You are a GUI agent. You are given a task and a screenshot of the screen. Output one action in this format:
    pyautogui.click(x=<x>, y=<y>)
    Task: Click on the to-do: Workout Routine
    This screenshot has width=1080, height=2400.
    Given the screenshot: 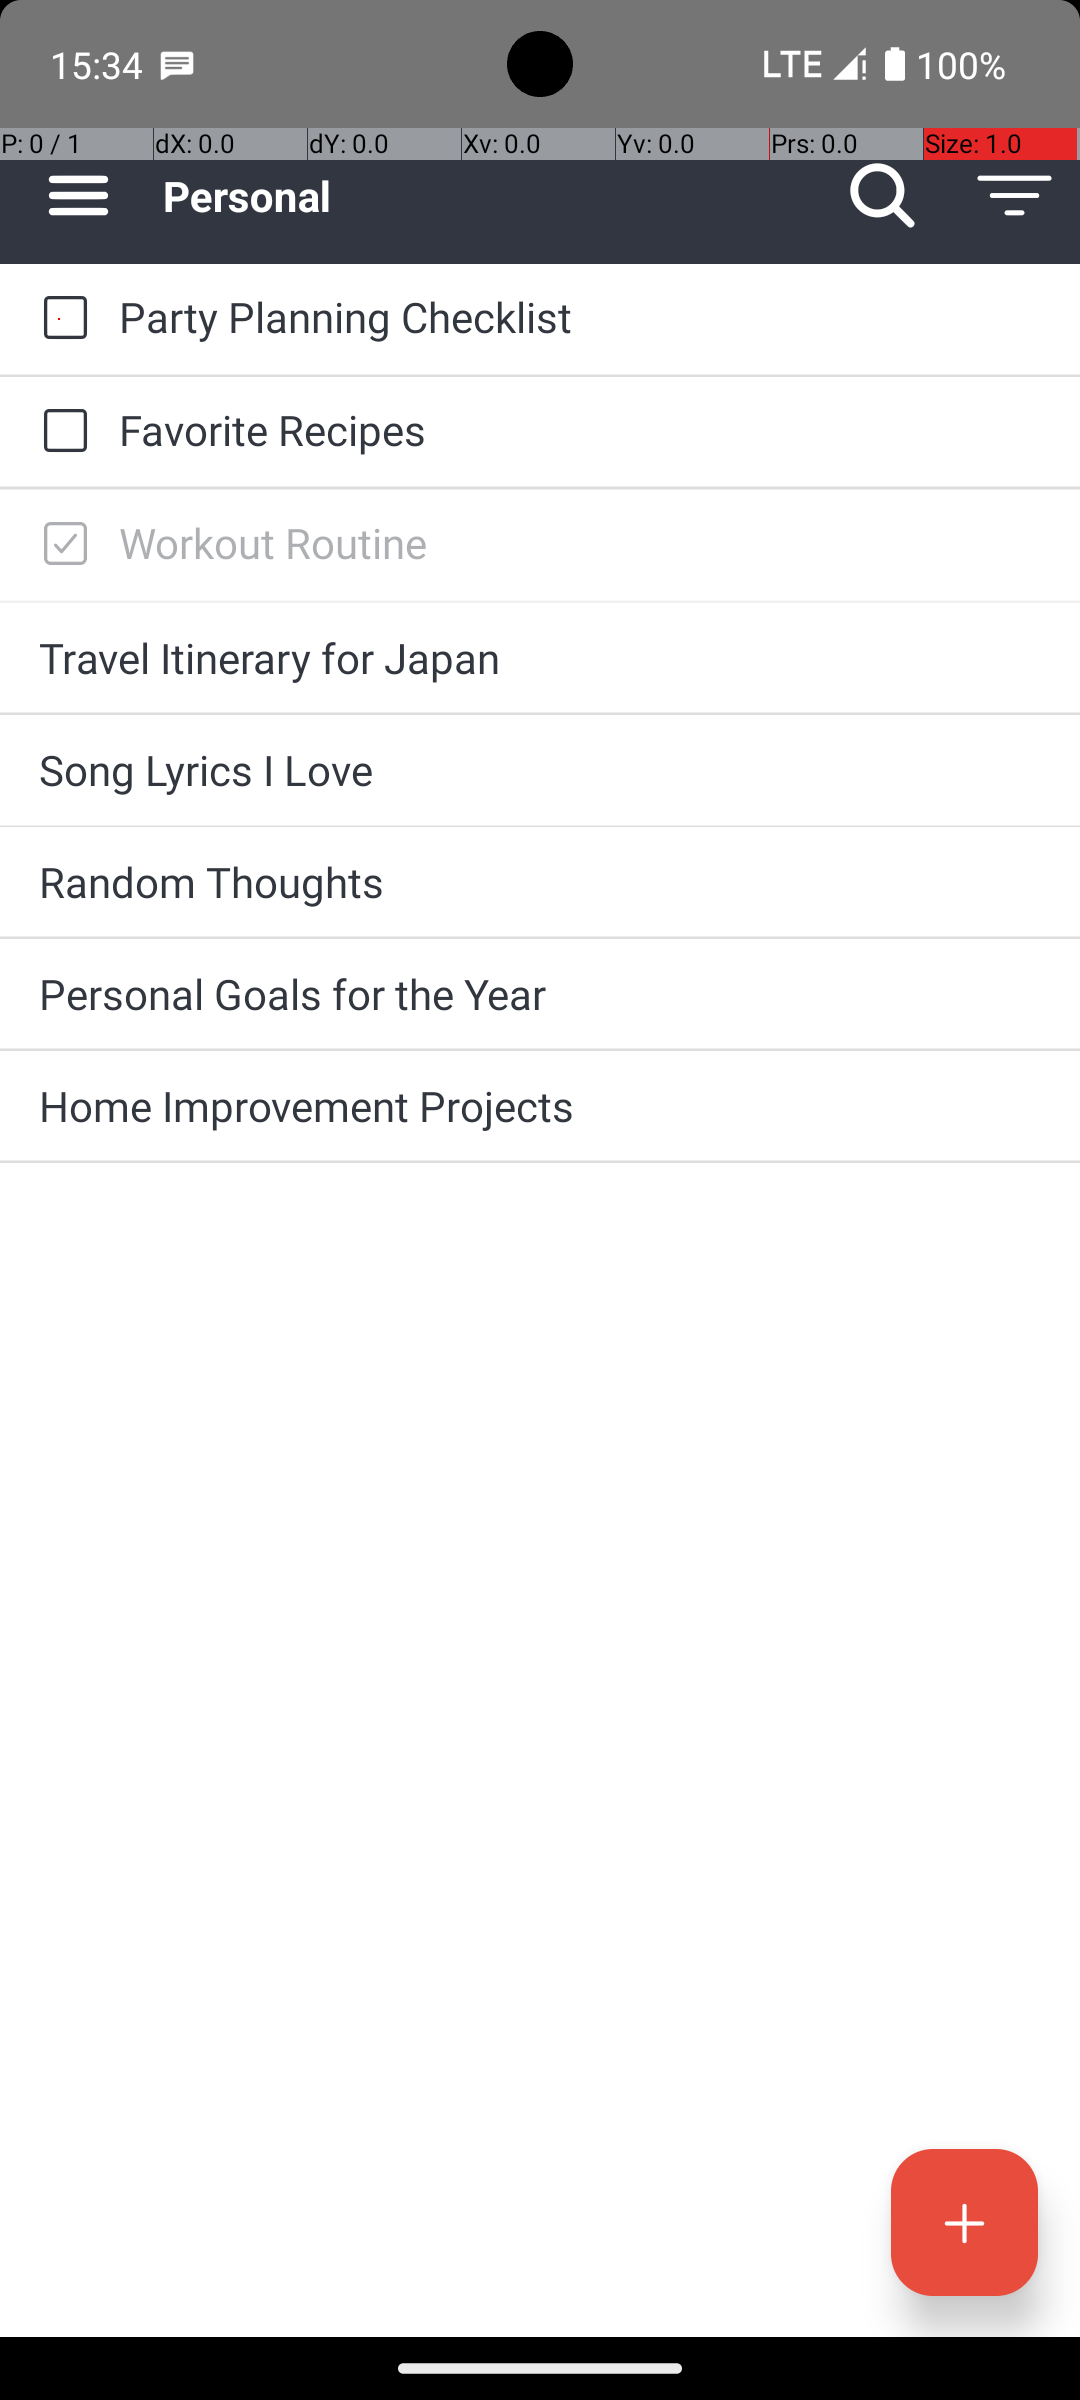 What is the action you would take?
    pyautogui.click(x=60, y=545)
    